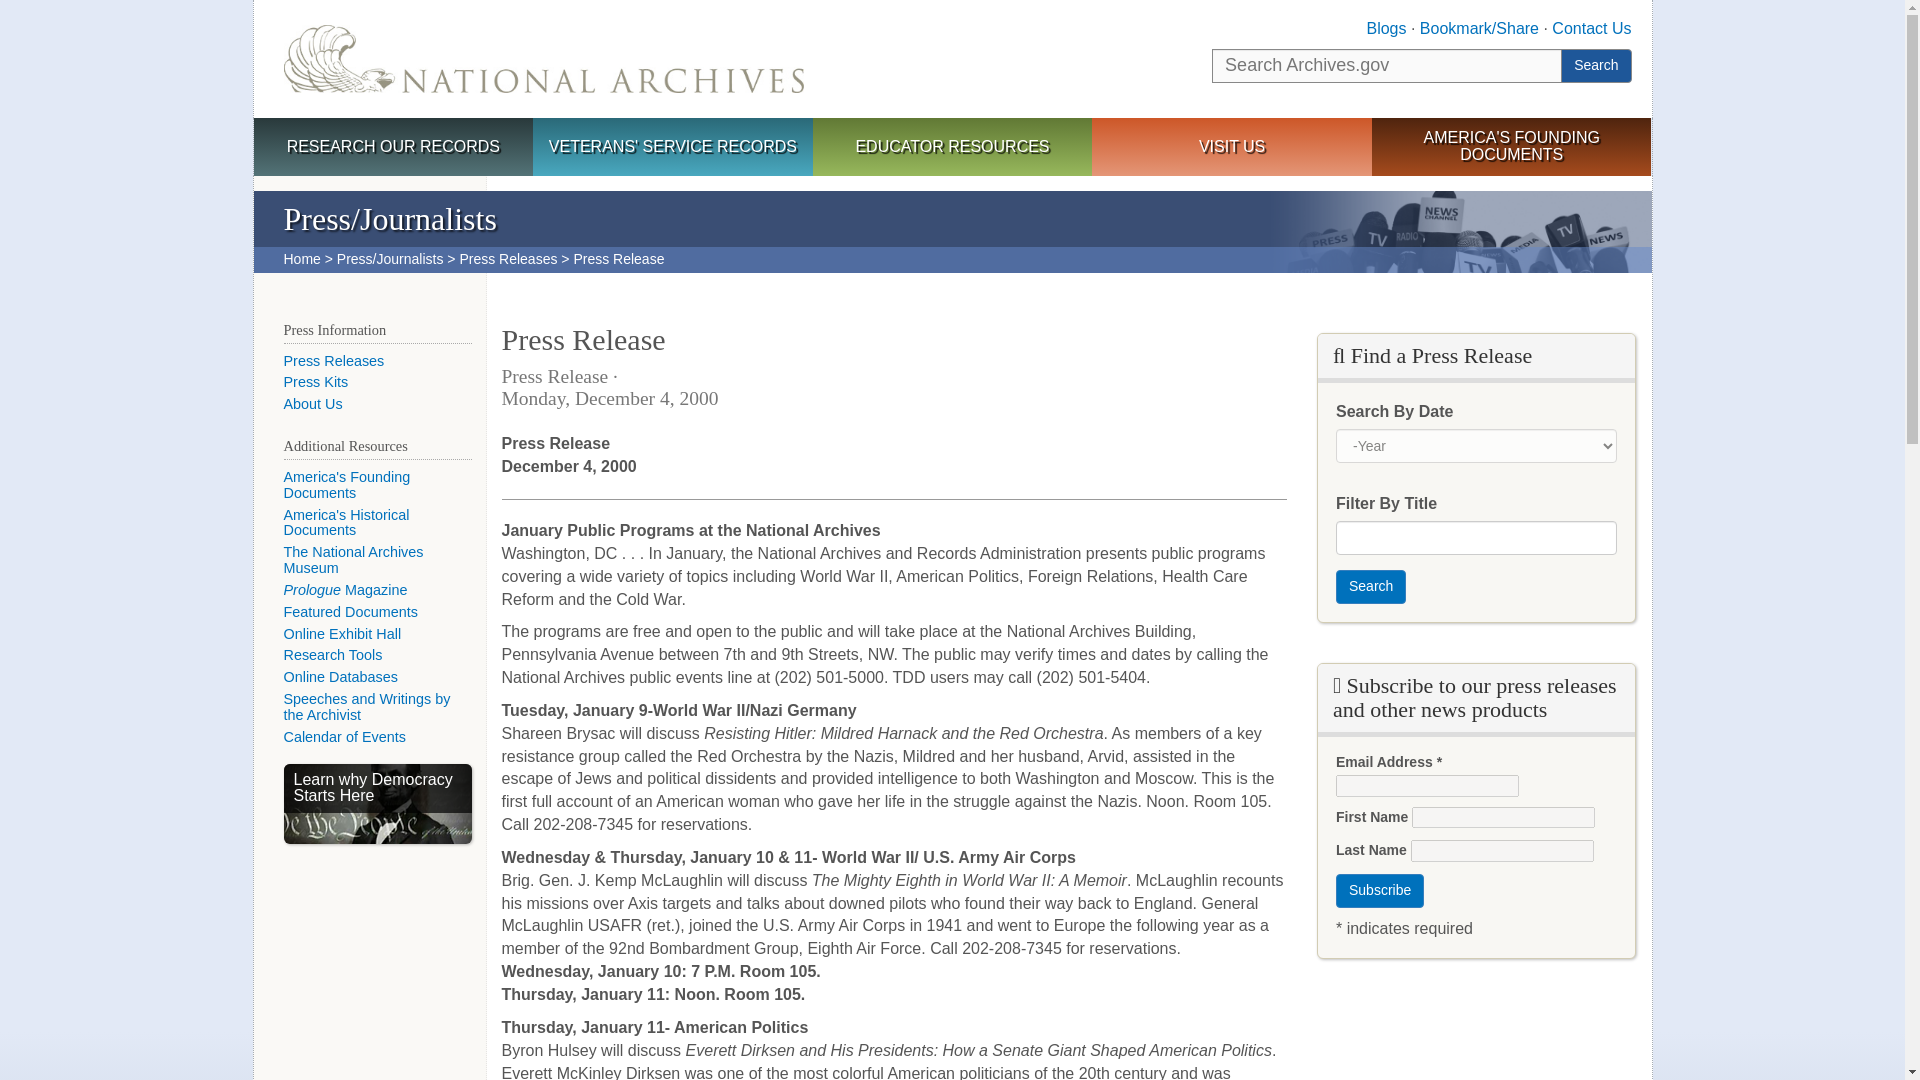 This screenshot has height=1080, width=1920. Describe the element at coordinates (1595, 66) in the screenshot. I see `Search` at that location.